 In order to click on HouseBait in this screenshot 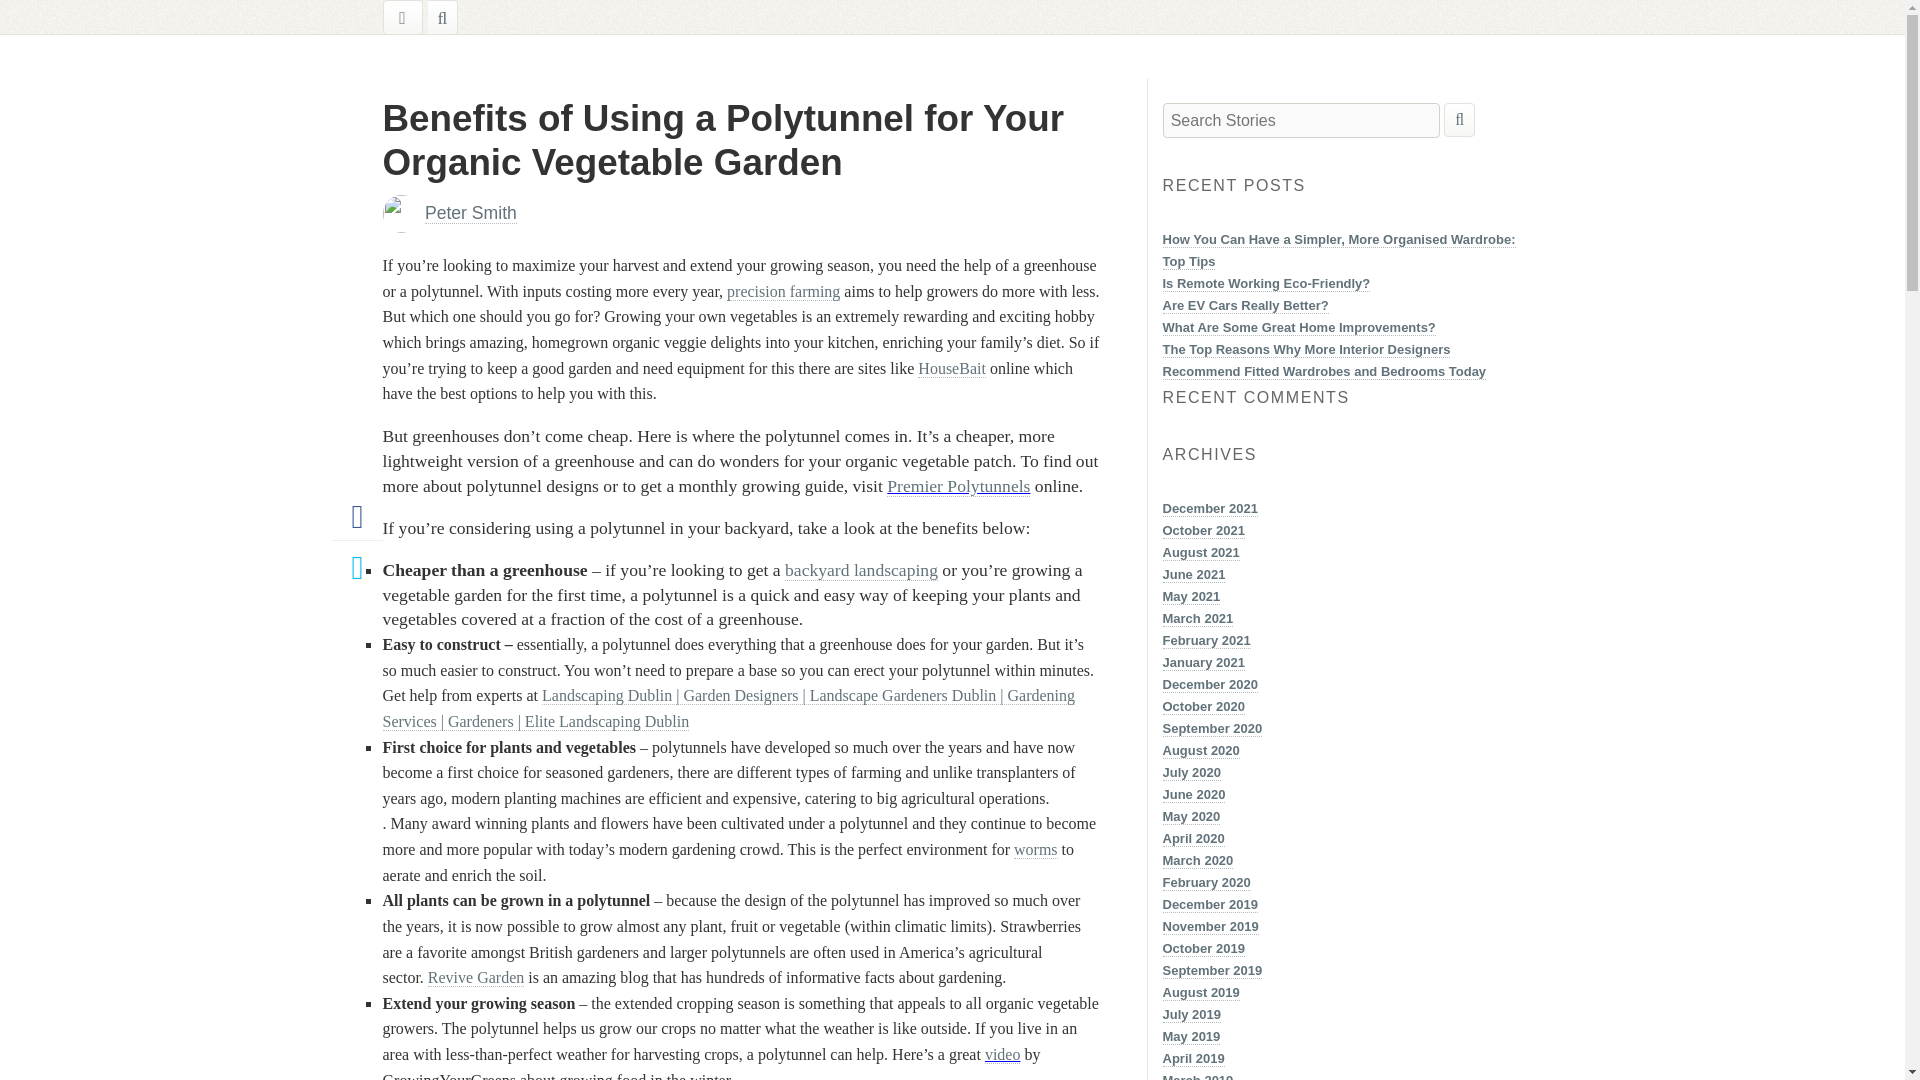, I will do `click(952, 368)`.